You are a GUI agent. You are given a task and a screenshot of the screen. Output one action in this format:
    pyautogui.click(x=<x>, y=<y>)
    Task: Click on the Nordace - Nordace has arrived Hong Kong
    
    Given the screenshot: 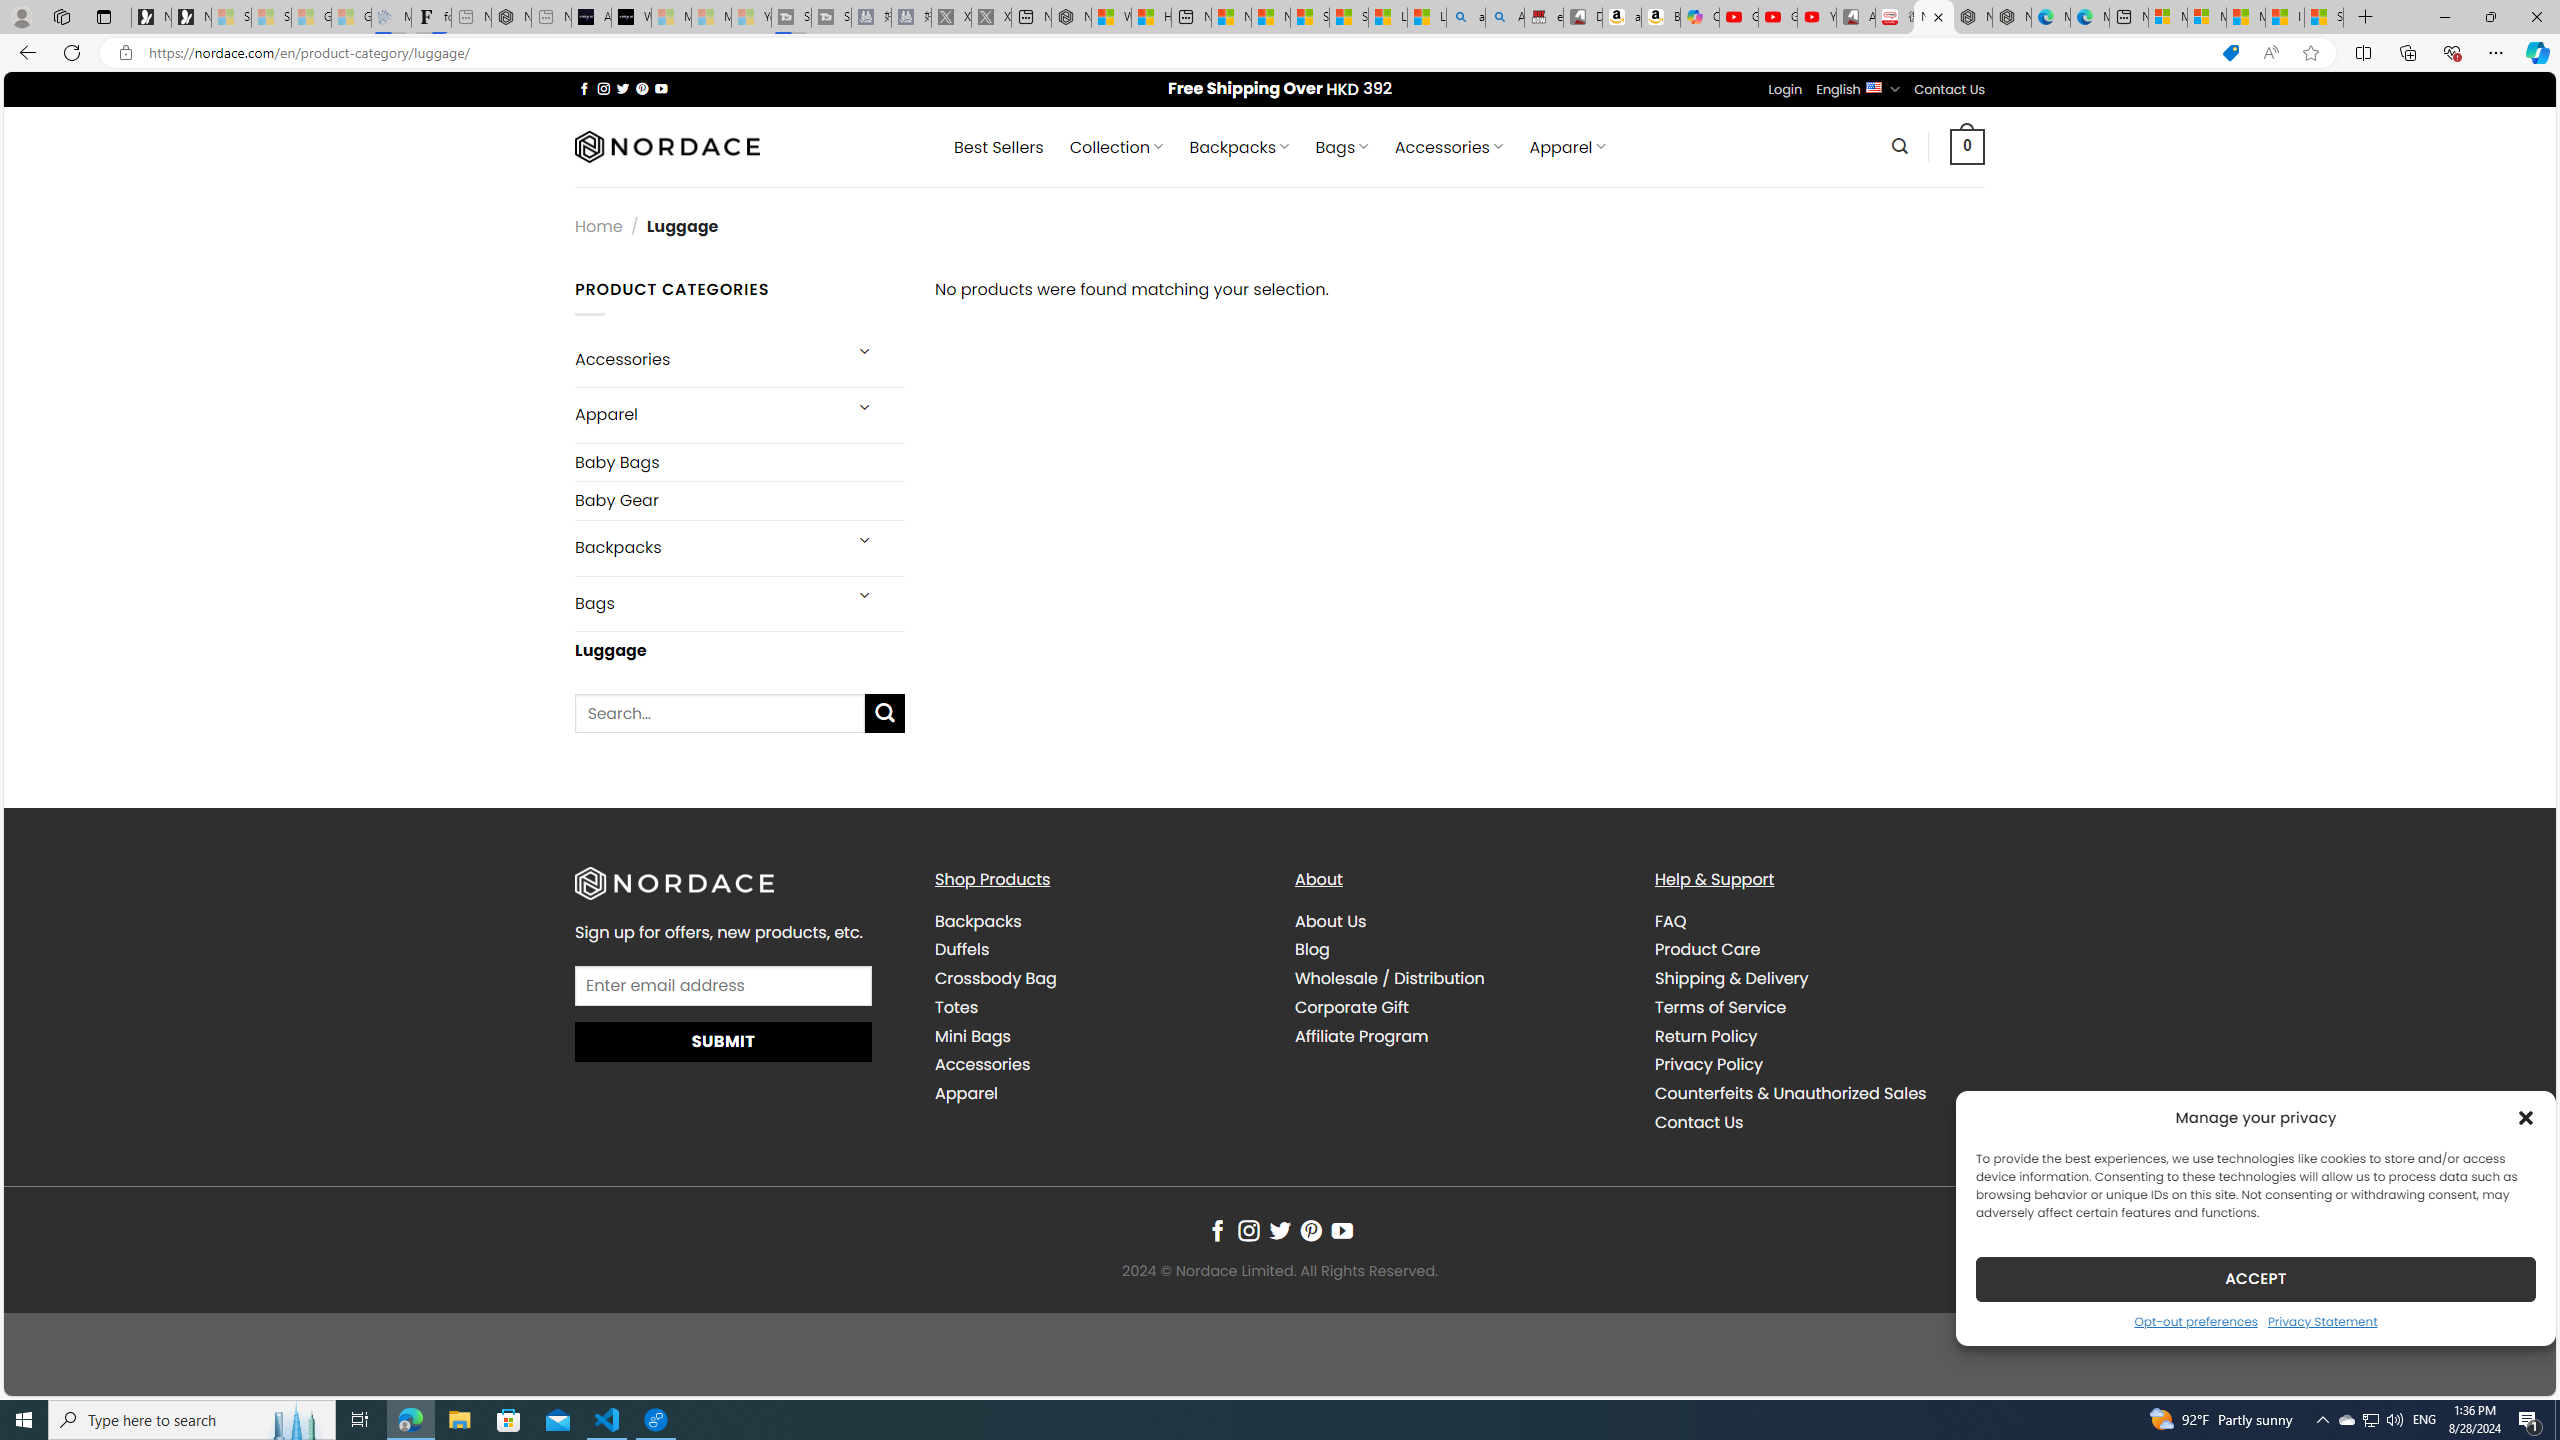 What is the action you would take?
    pyautogui.click(x=2012, y=17)
    